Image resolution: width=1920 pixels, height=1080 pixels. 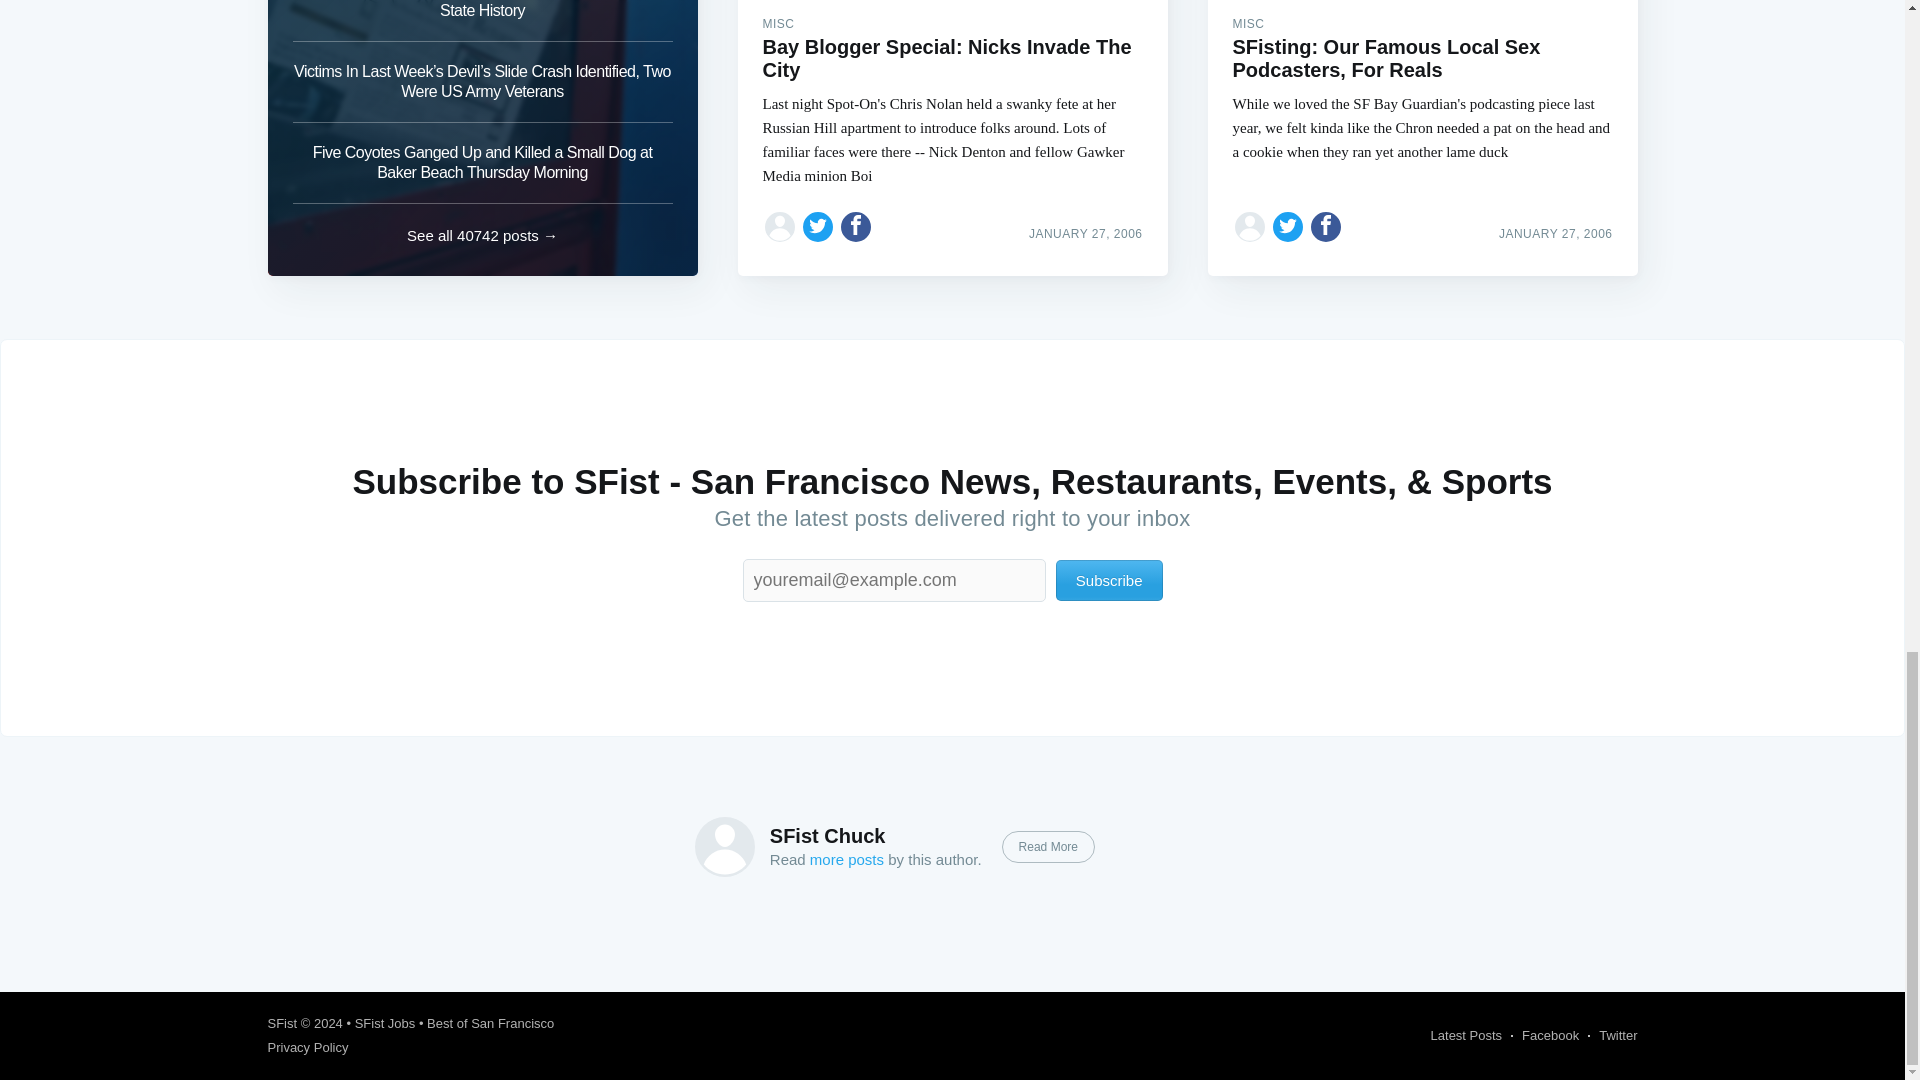 I want to click on Share on Twitter, so click(x=818, y=226).